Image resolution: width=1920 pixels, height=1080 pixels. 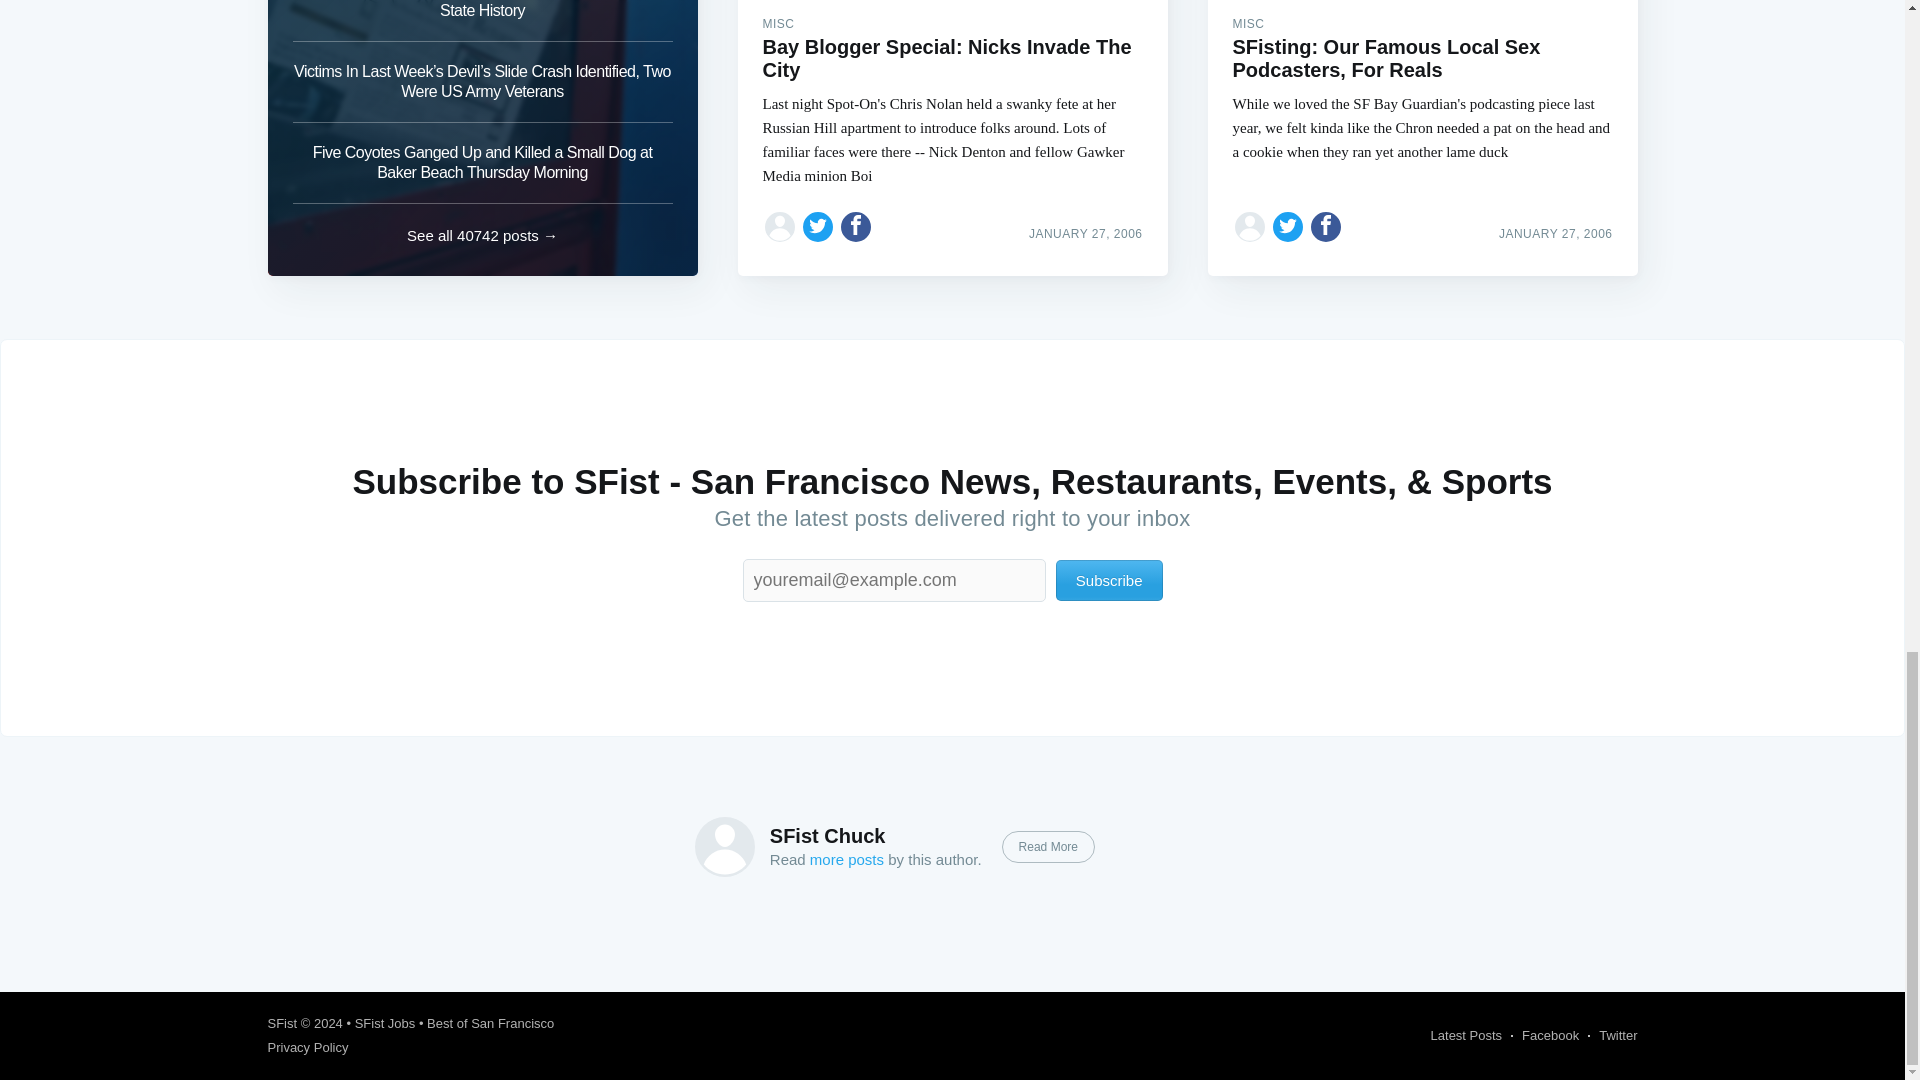 I want to click on Share on Twitter, so click(x=818, y=226).